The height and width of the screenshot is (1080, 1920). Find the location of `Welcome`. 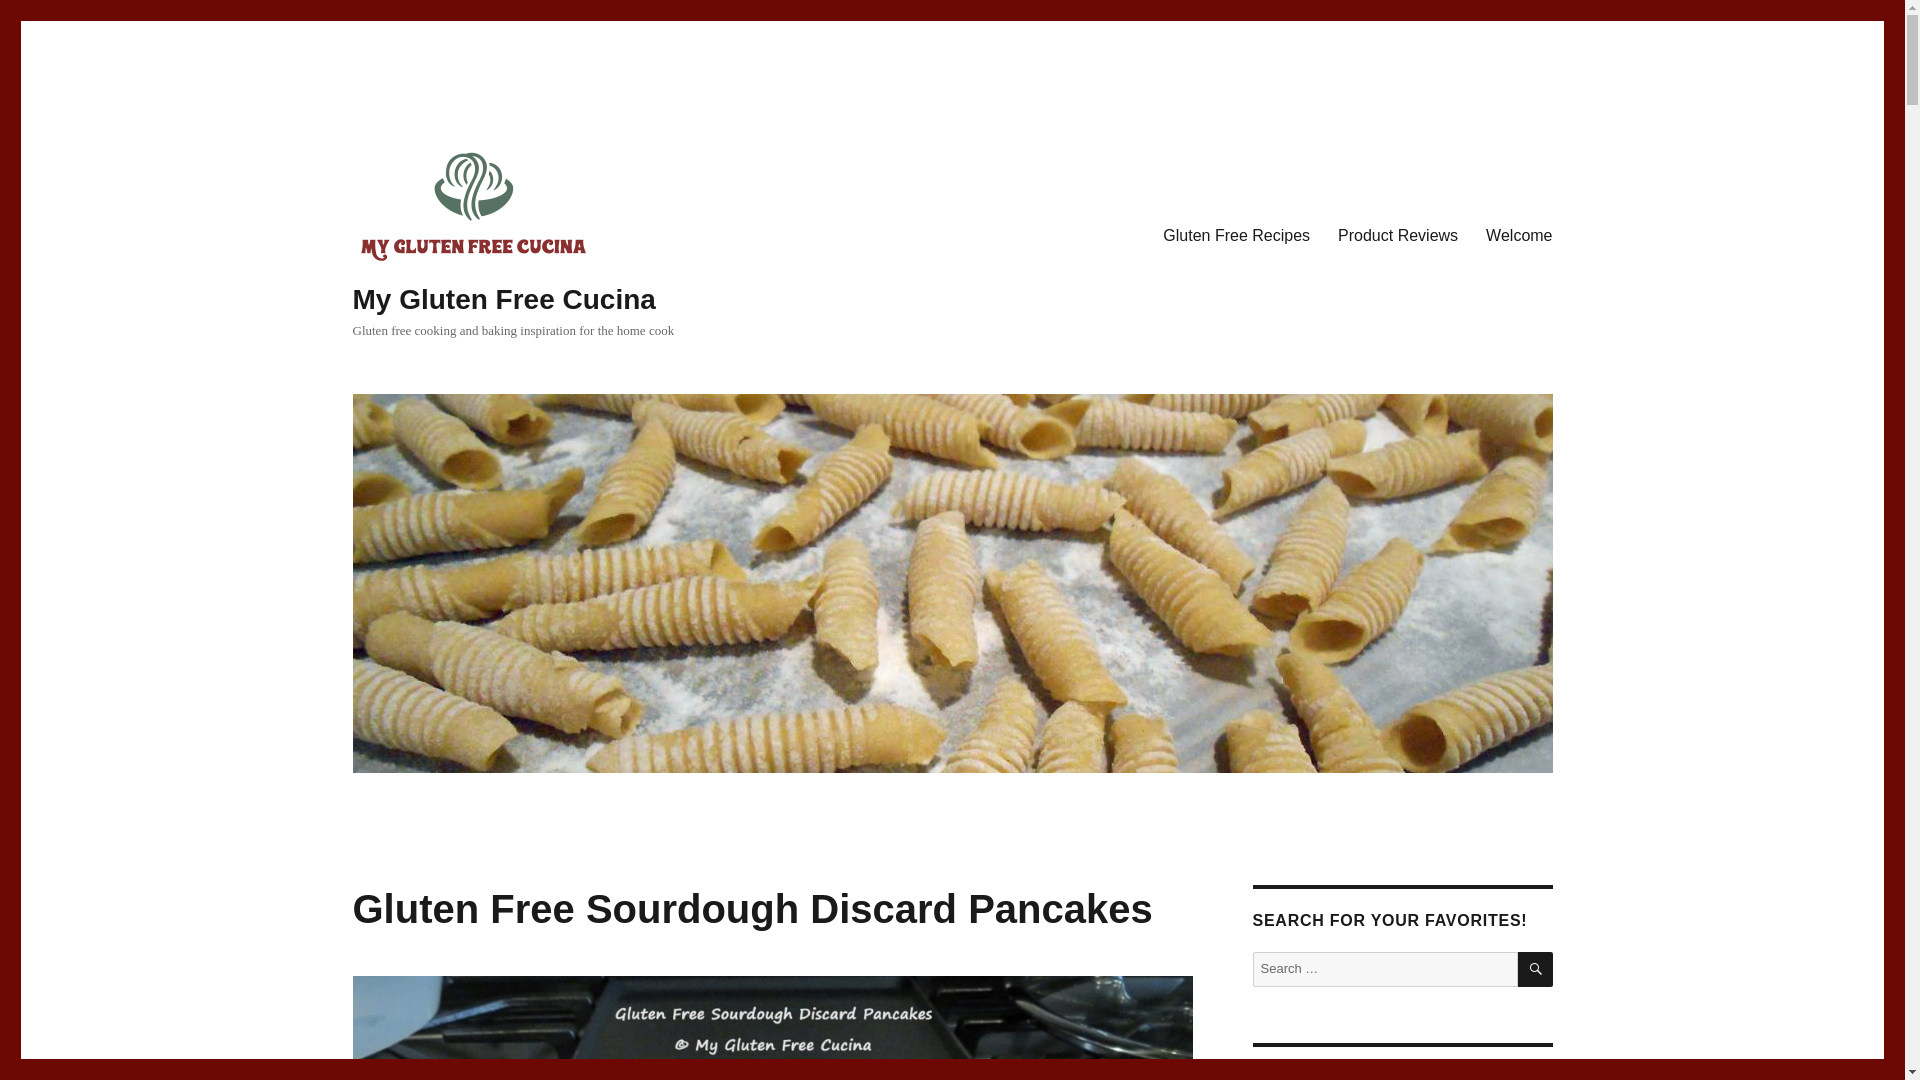

Welcome is located at coordinates (1519, 234).